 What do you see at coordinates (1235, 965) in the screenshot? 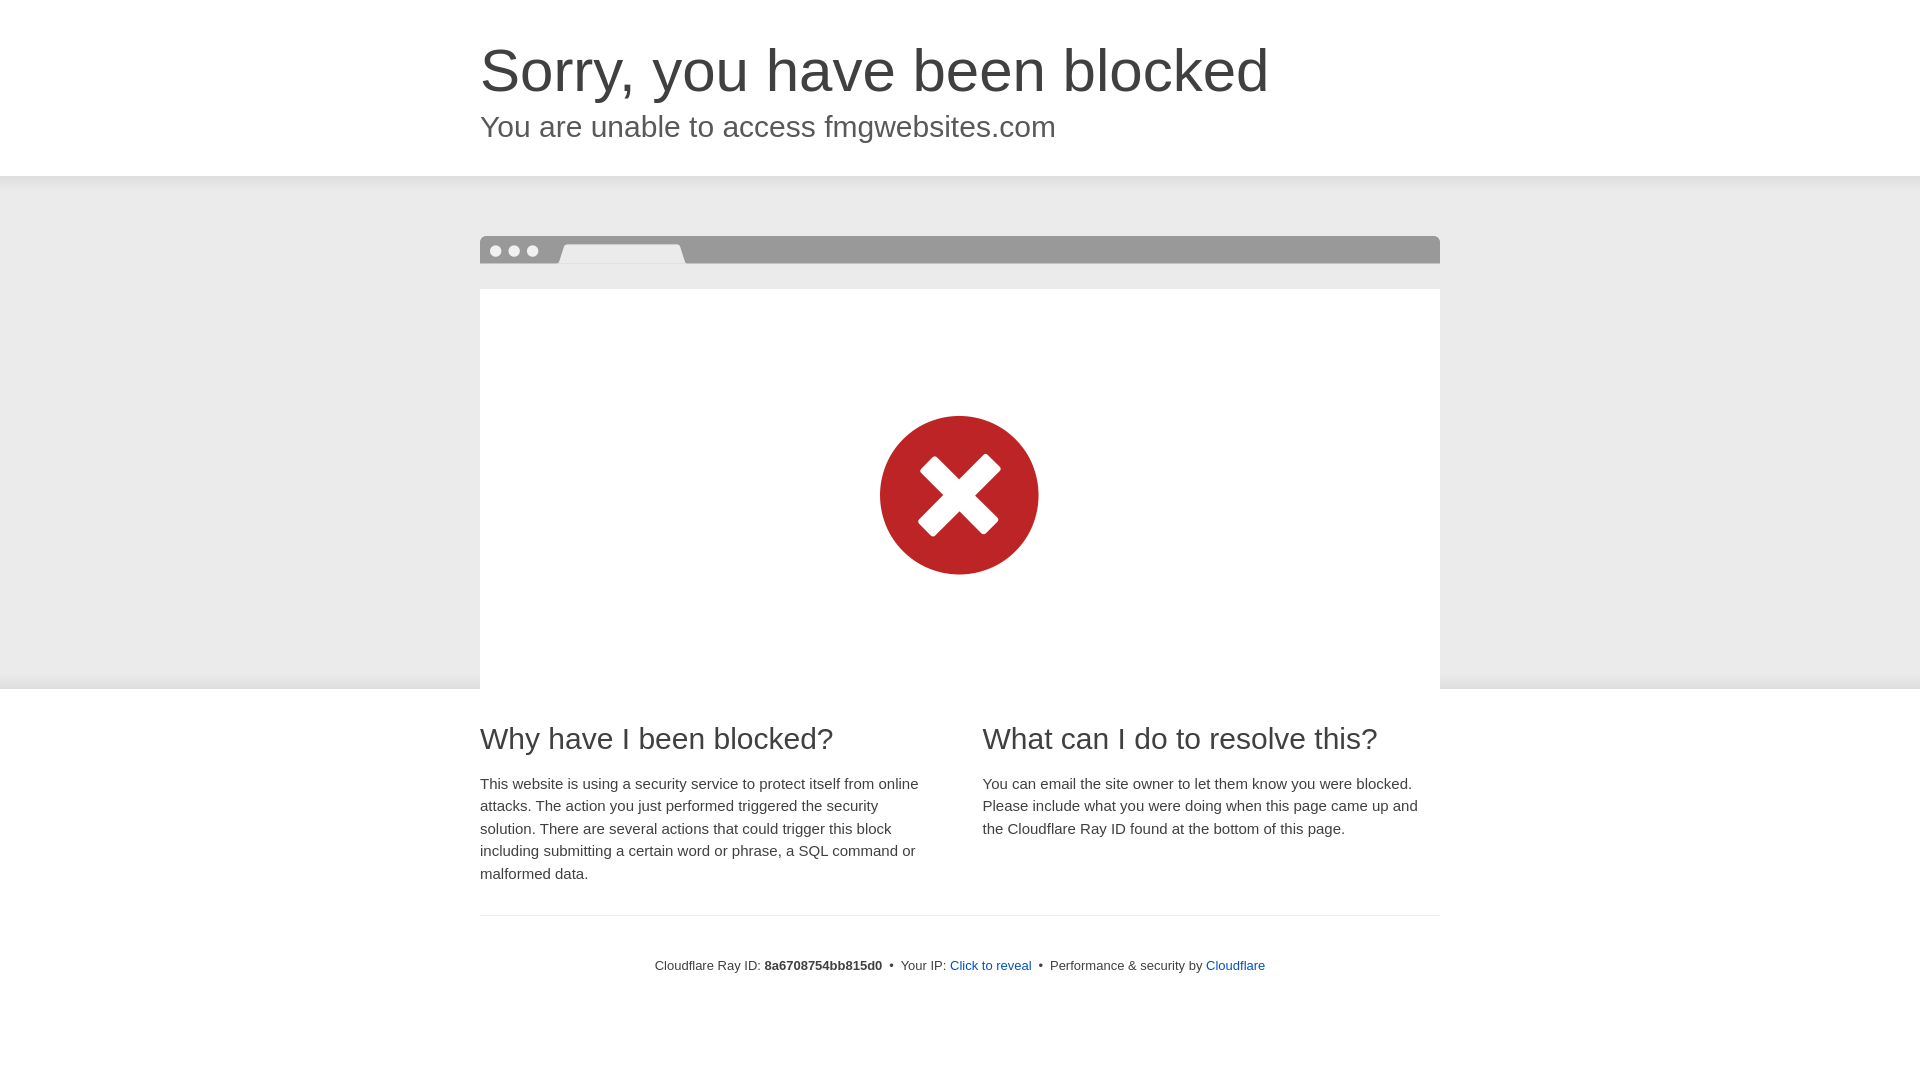
I see `Cloudflare` at bounding box center [1235, 965].